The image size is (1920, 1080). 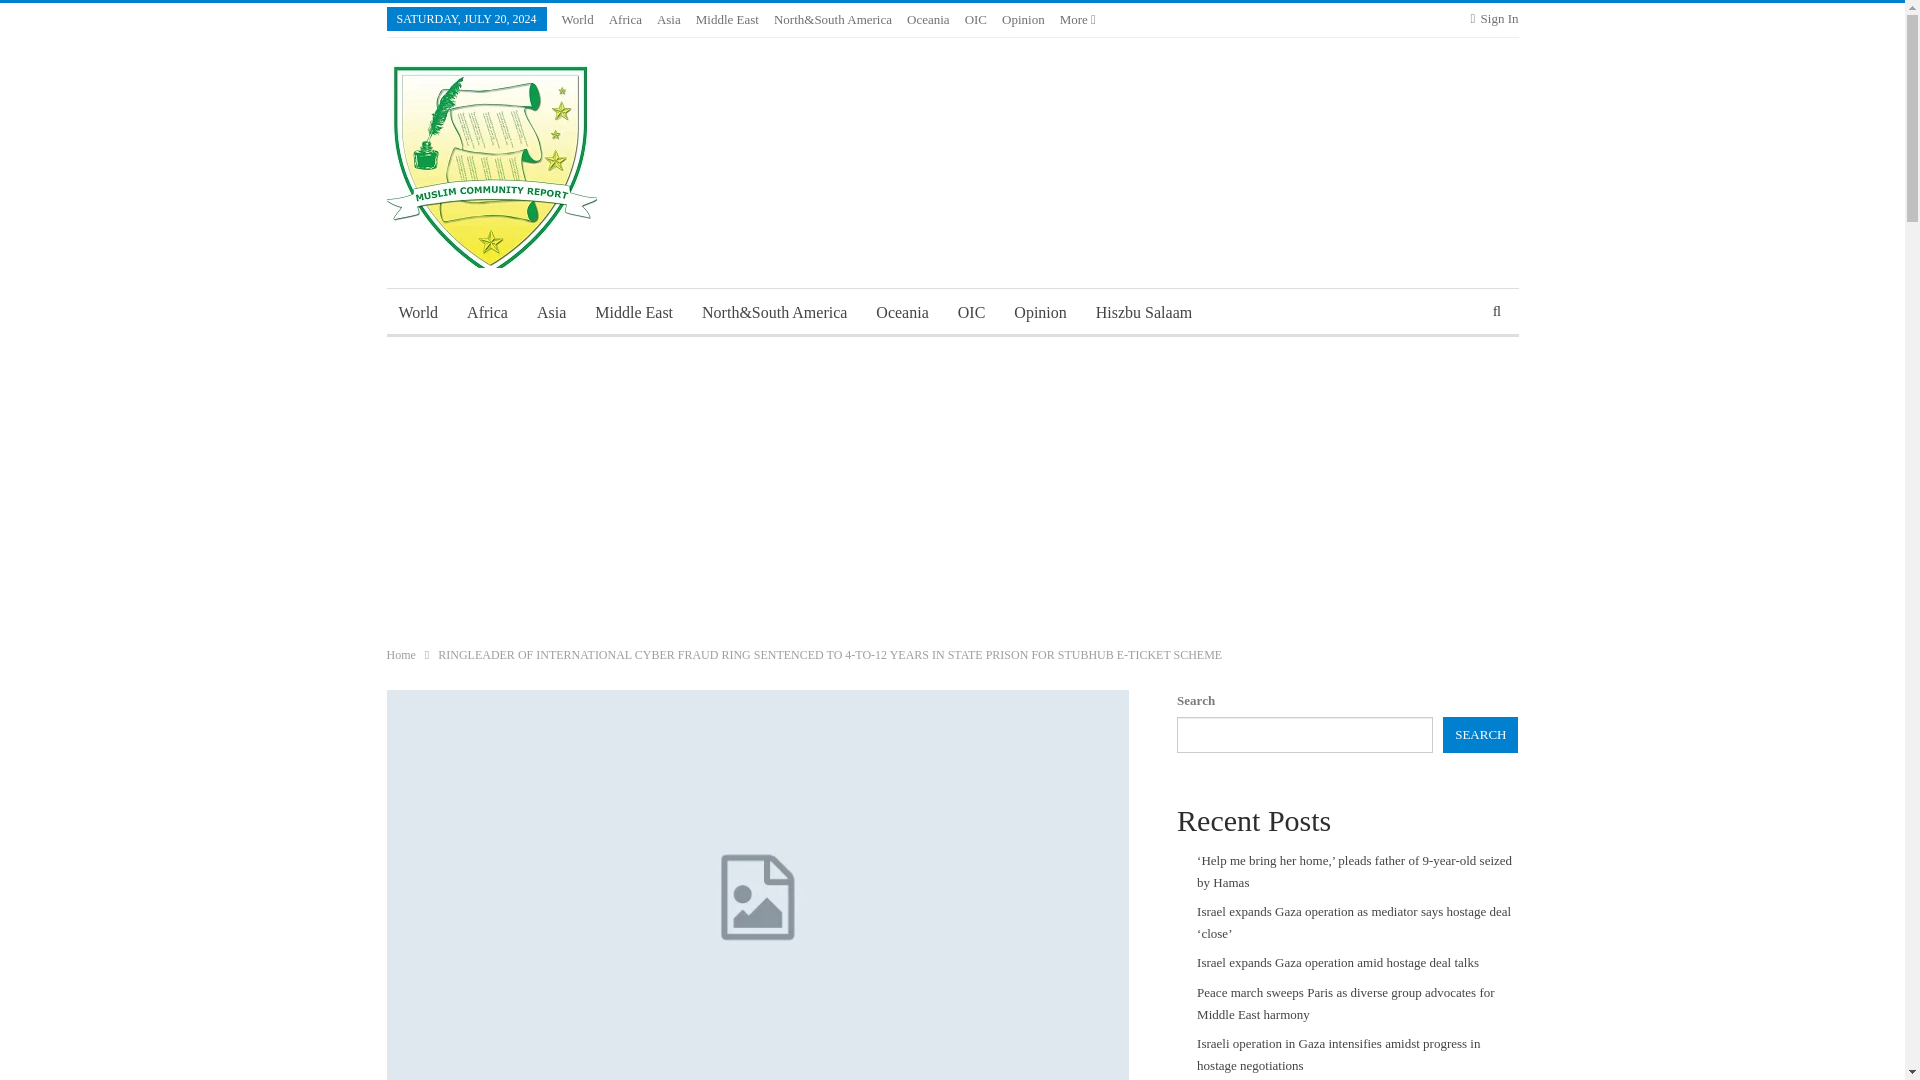 I want to click on Middle East, so click(x=726, y=19).